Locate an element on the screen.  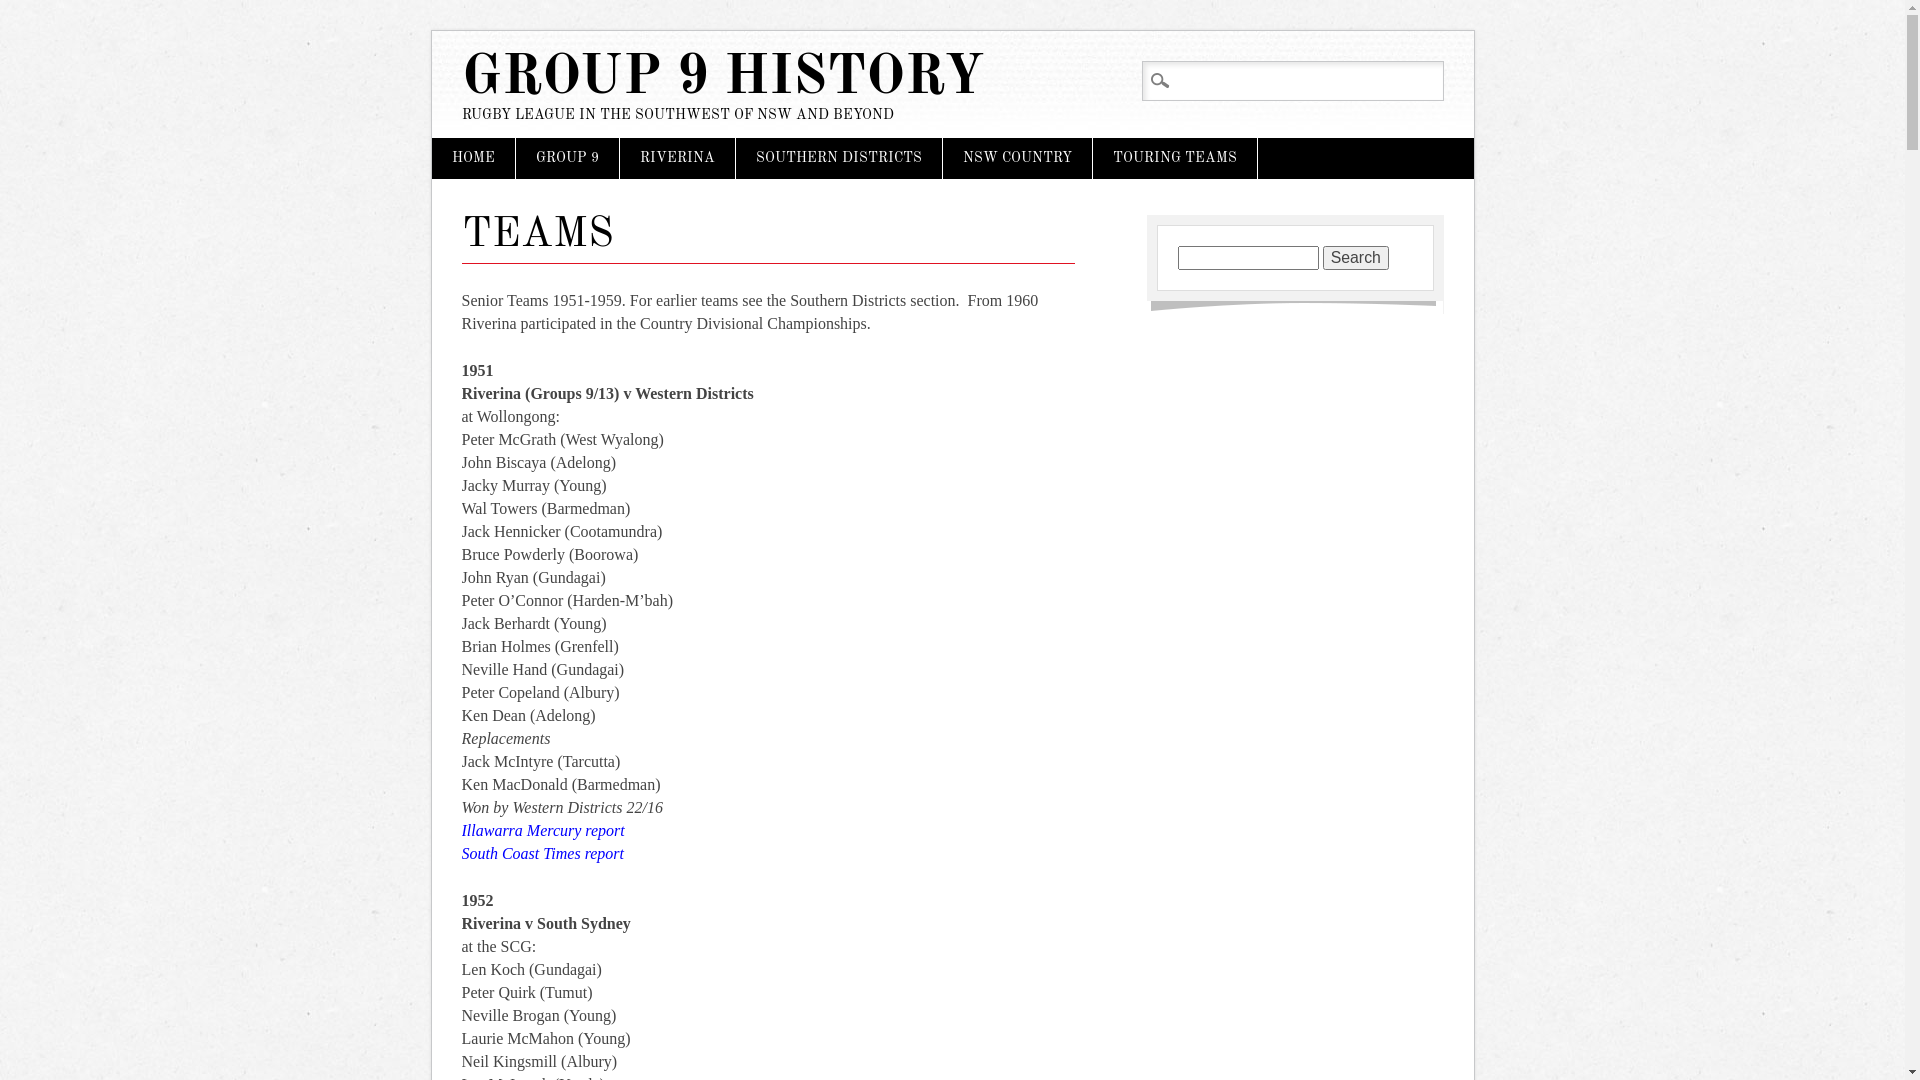
GROUP 9 HISTORY is located at coordinates (722, 78).